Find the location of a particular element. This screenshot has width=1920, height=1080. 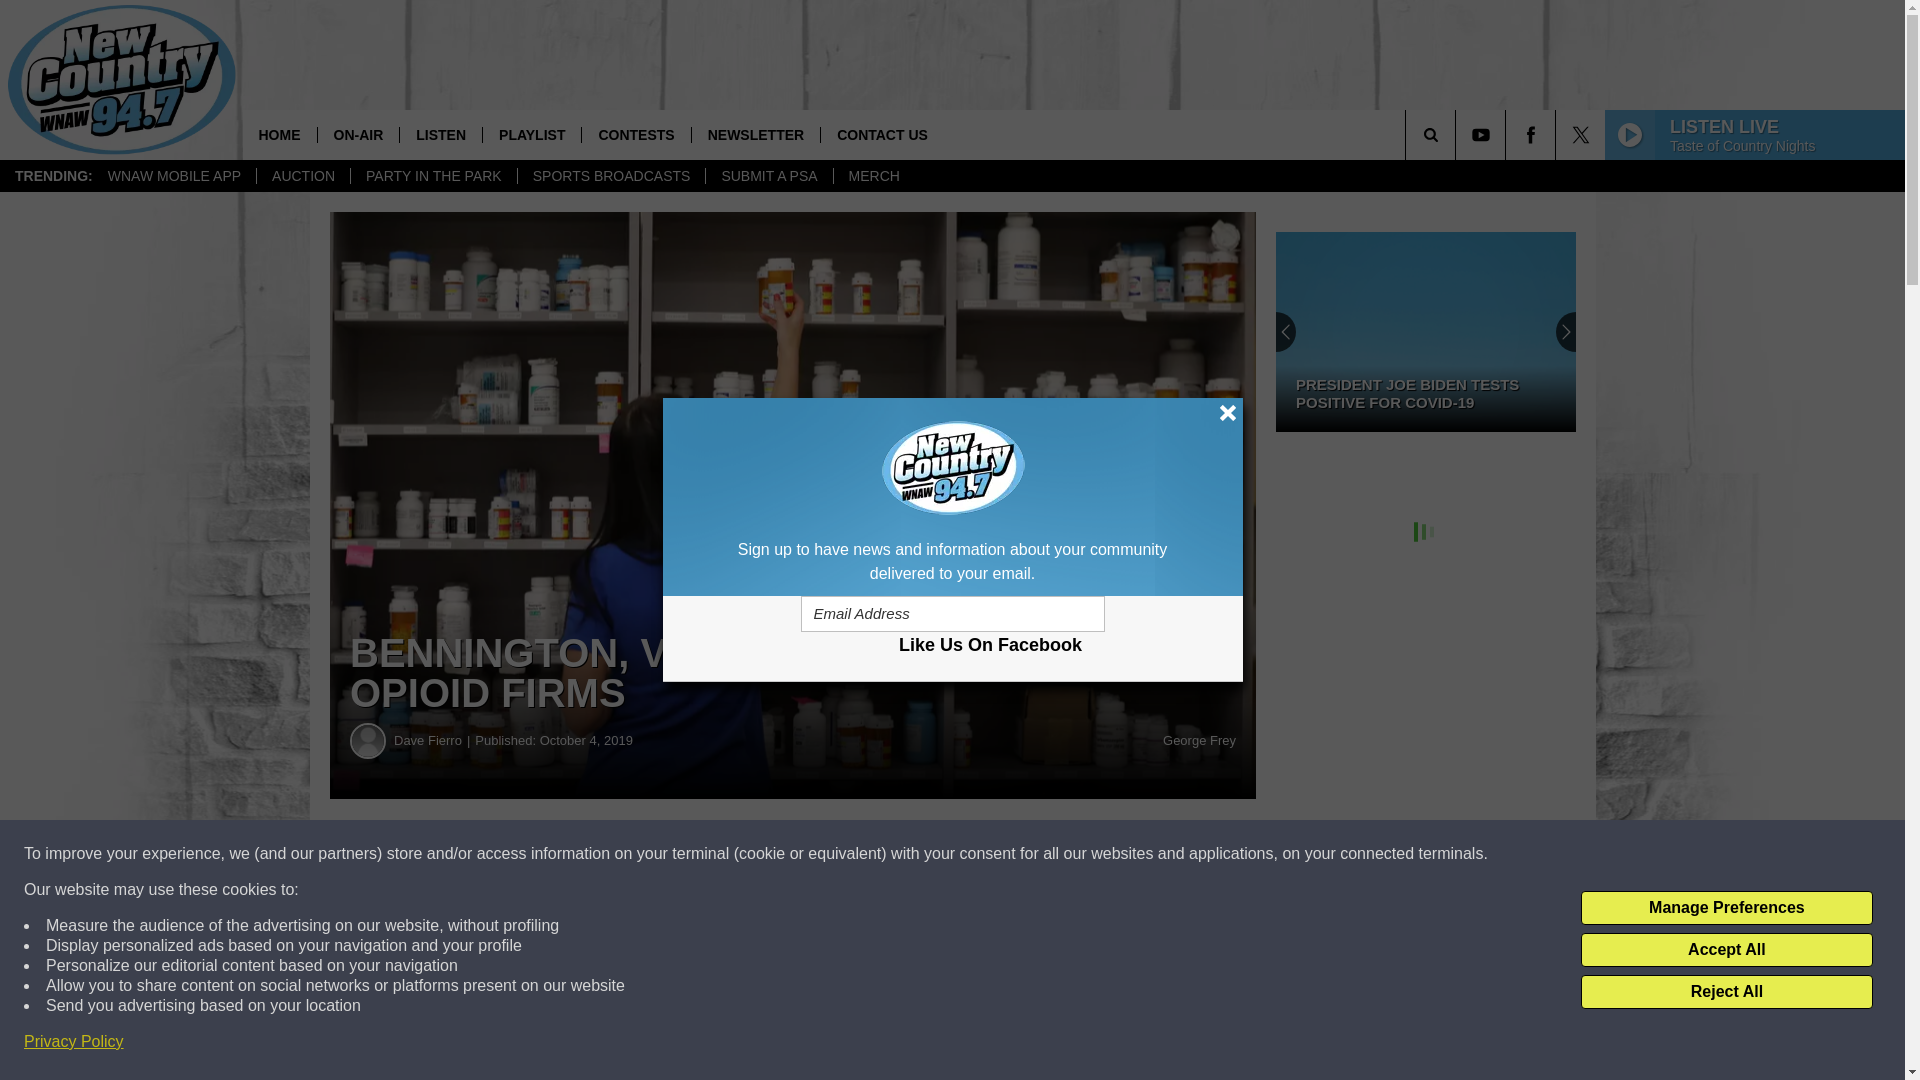

Share on Twitter is located at coordinates (978, 854).